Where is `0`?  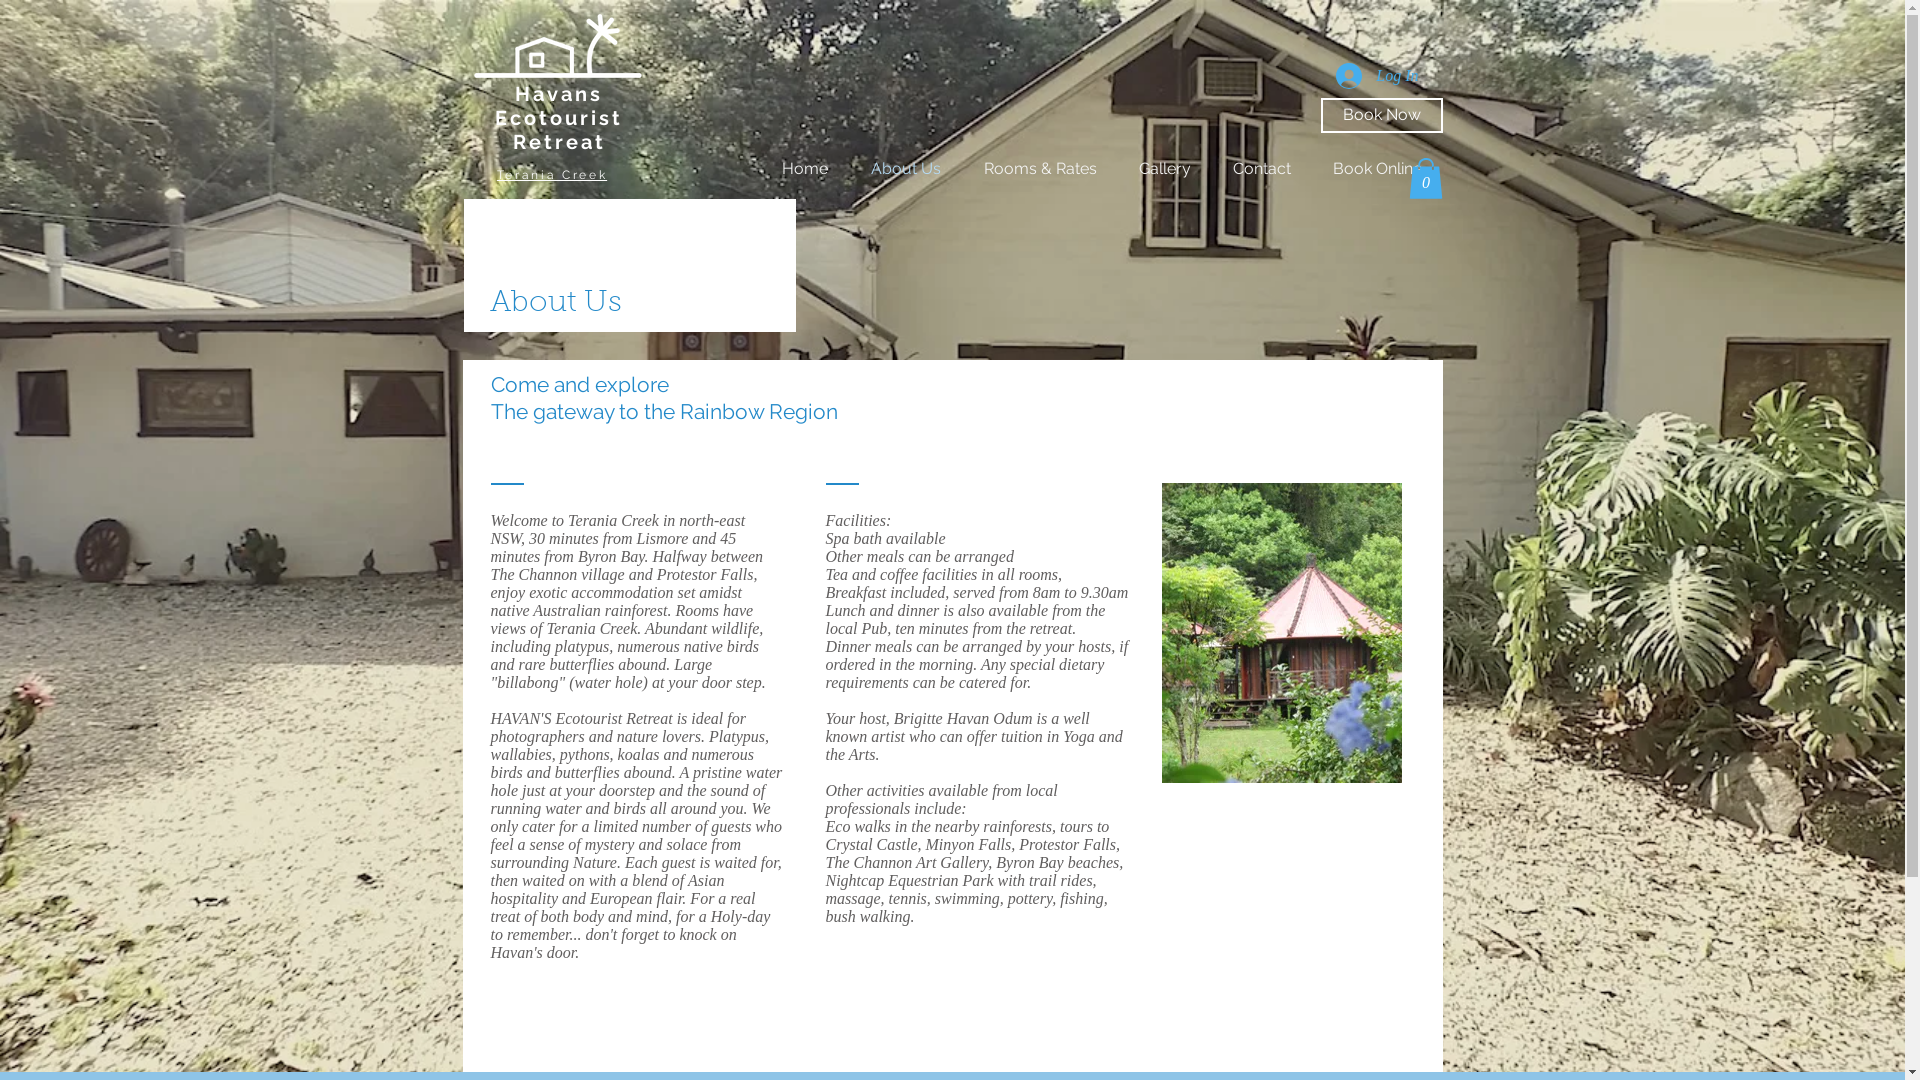
0 is located at coordinates (1425, 178).